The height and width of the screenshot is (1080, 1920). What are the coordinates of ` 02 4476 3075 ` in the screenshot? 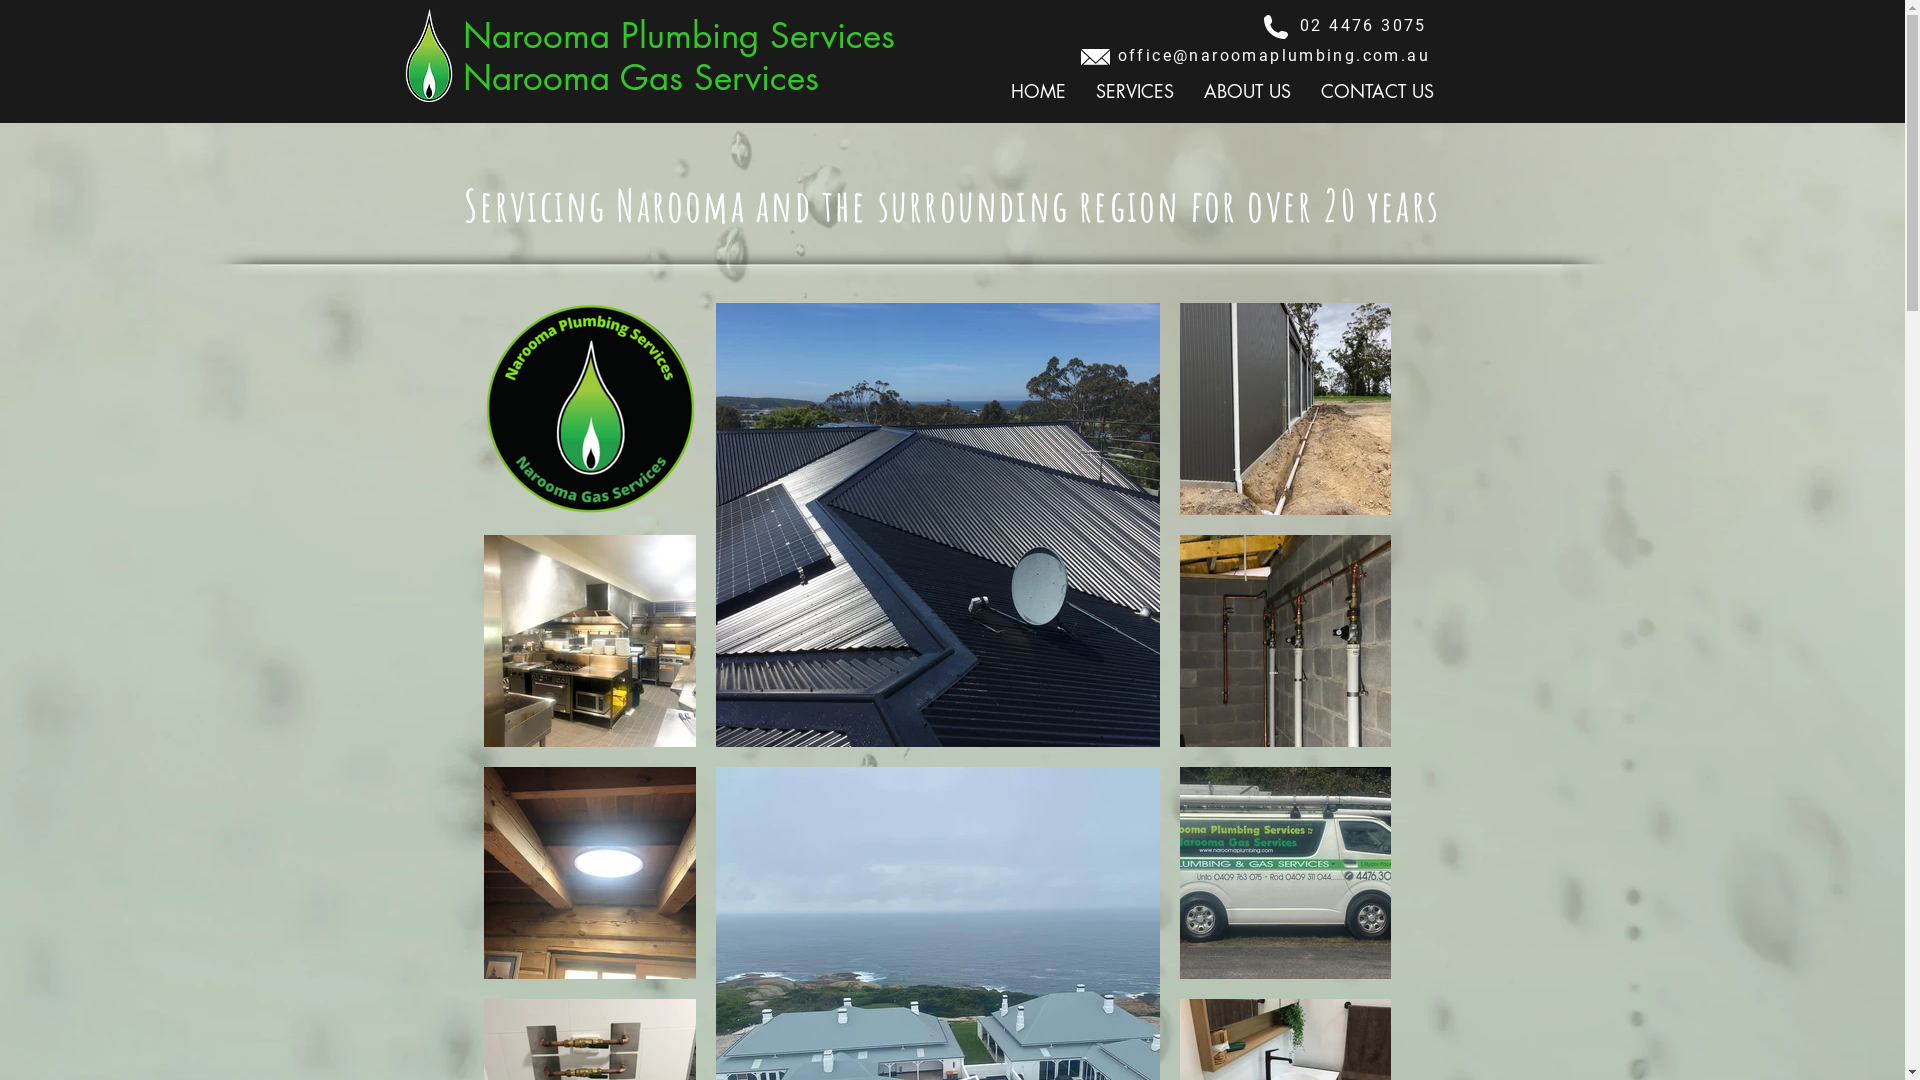 It's located at (1364, 26).